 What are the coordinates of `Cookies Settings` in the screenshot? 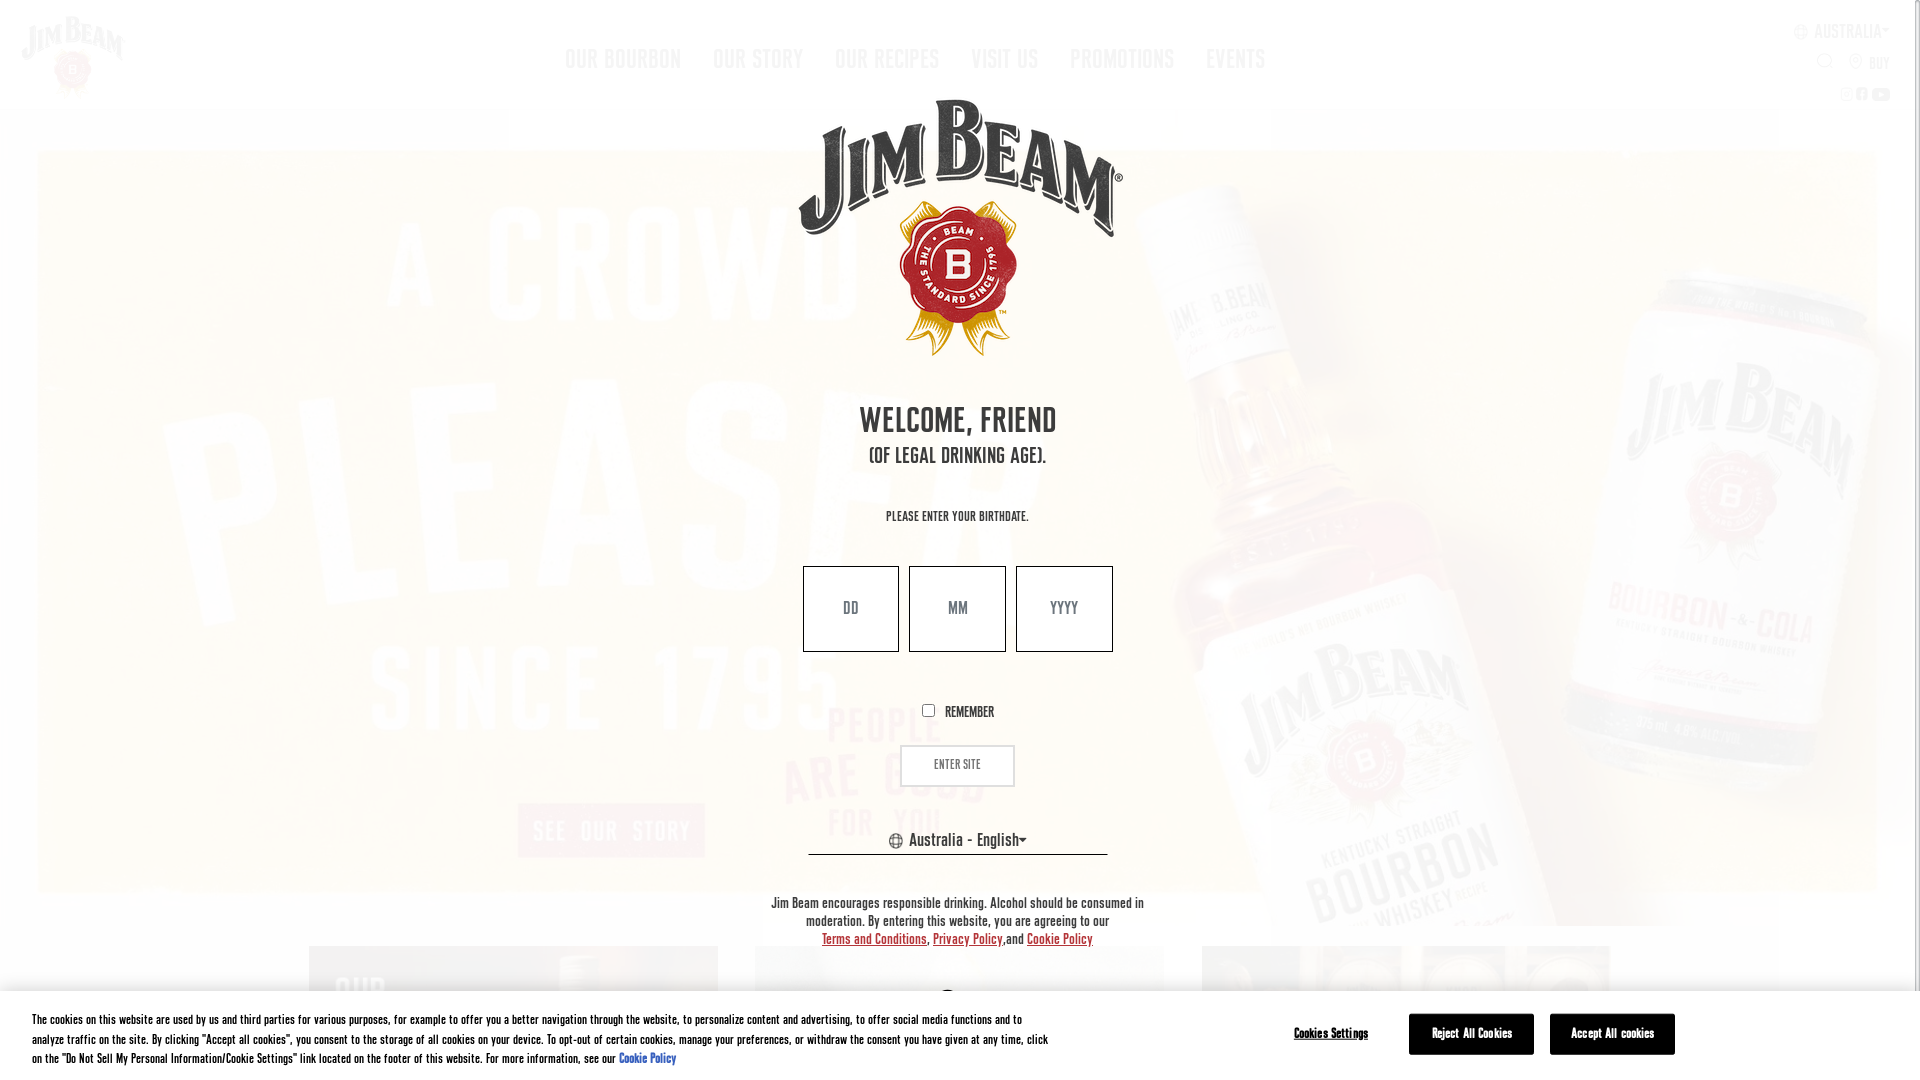 It's located at (1330, 1034).